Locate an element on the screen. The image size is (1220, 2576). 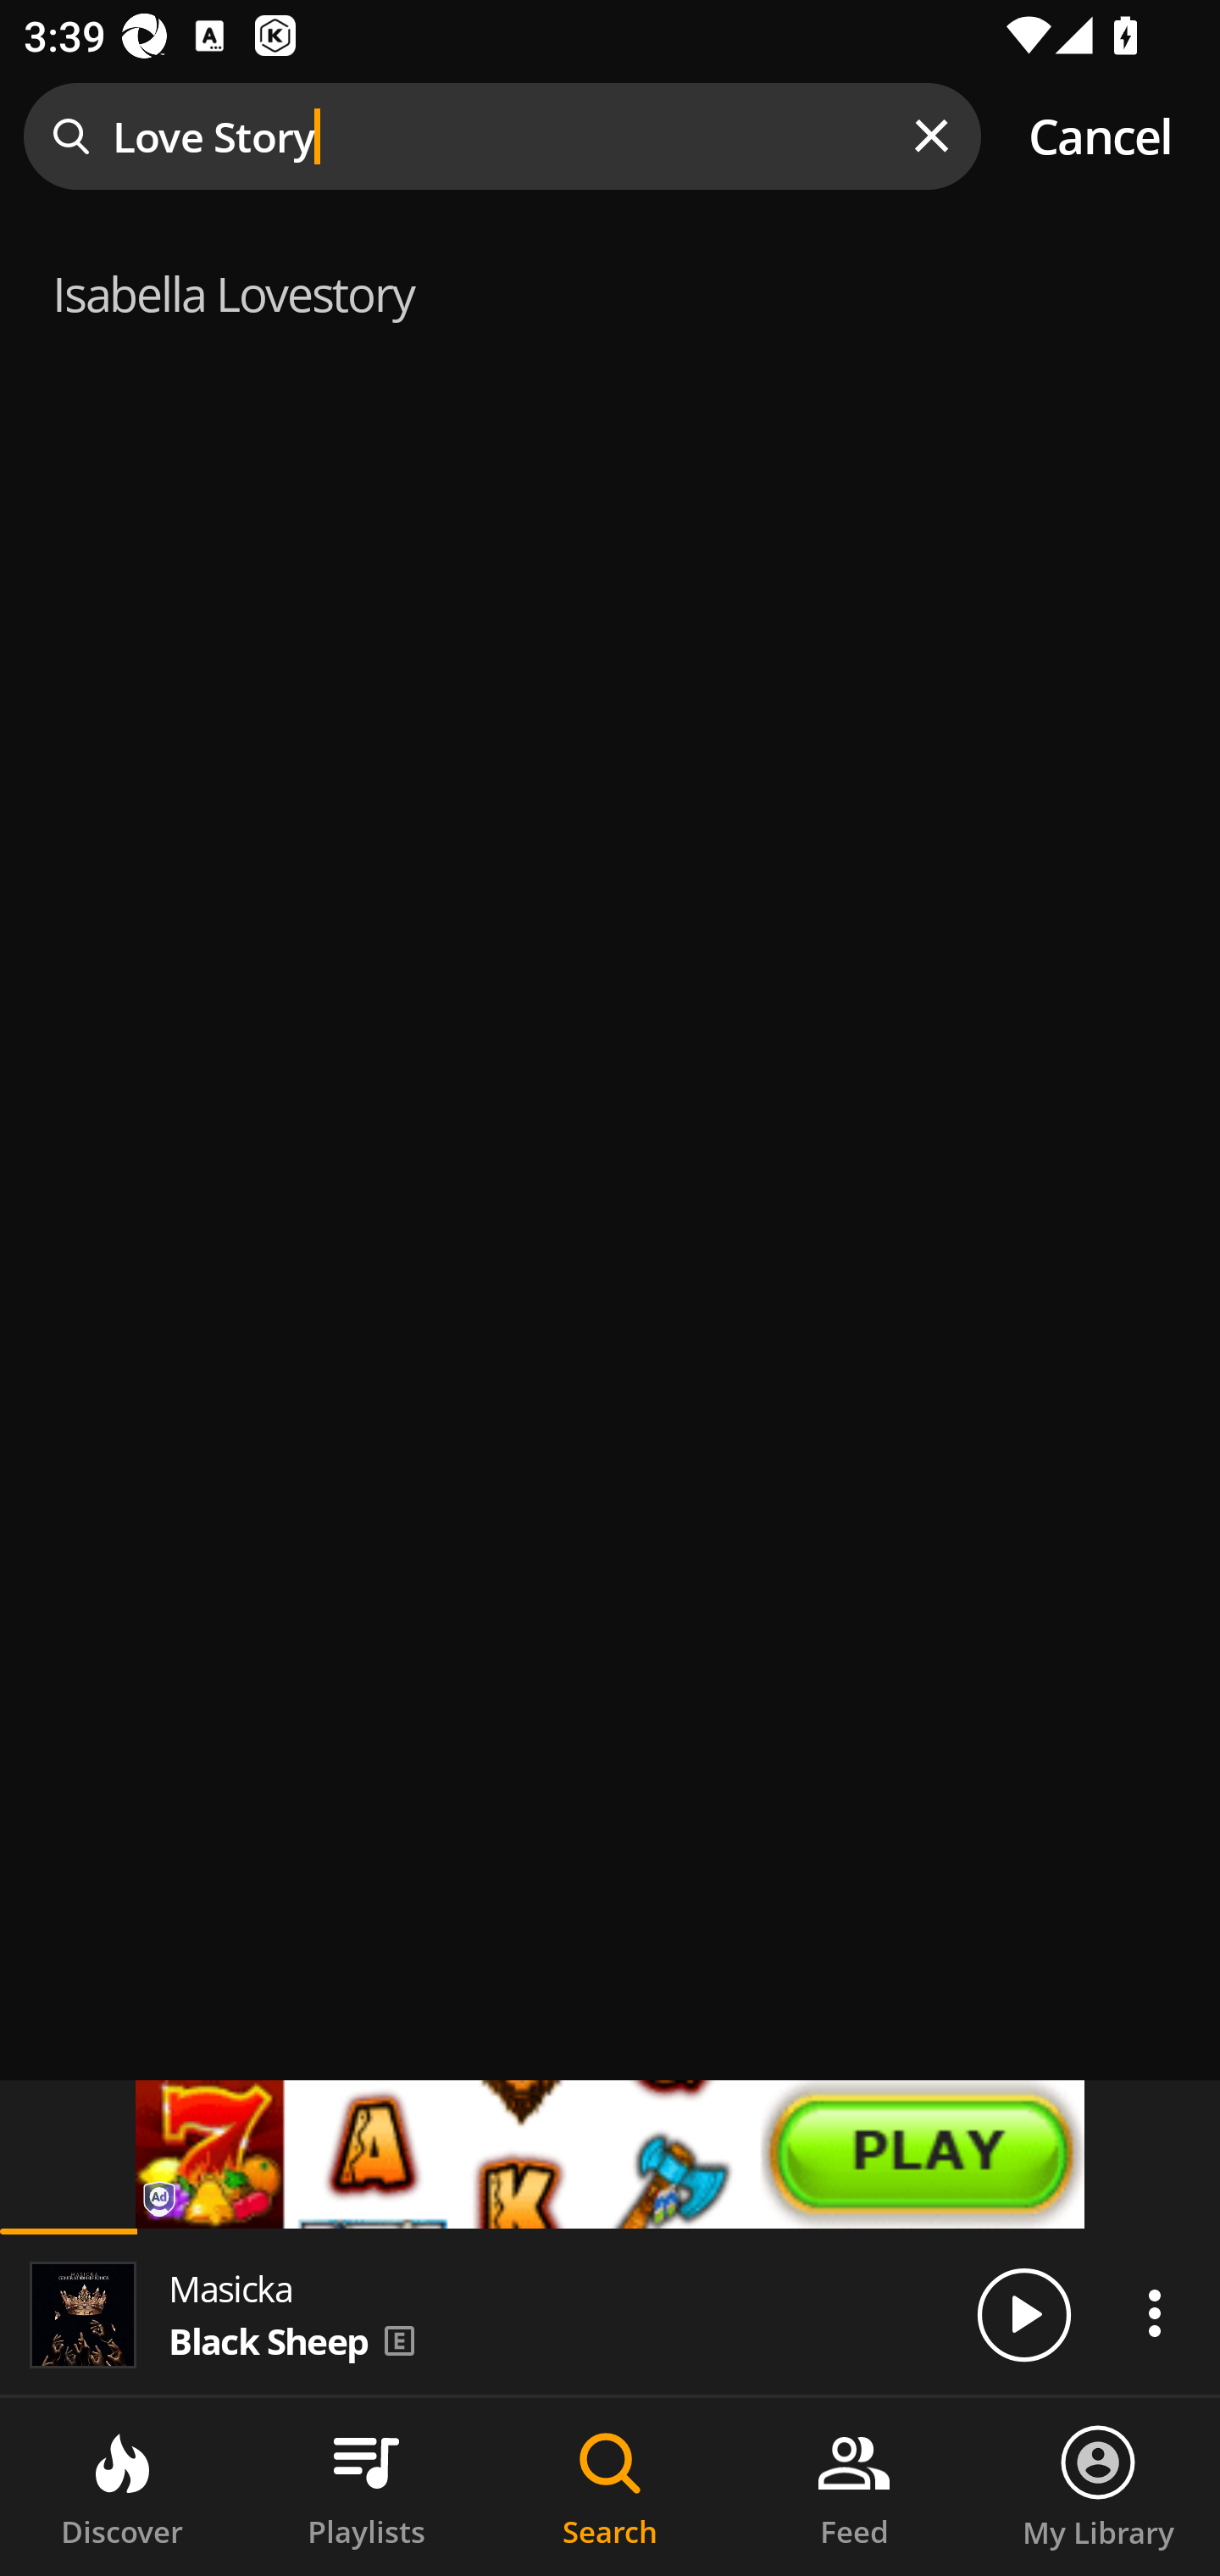
Feed is located at coordinates (854, 2487).